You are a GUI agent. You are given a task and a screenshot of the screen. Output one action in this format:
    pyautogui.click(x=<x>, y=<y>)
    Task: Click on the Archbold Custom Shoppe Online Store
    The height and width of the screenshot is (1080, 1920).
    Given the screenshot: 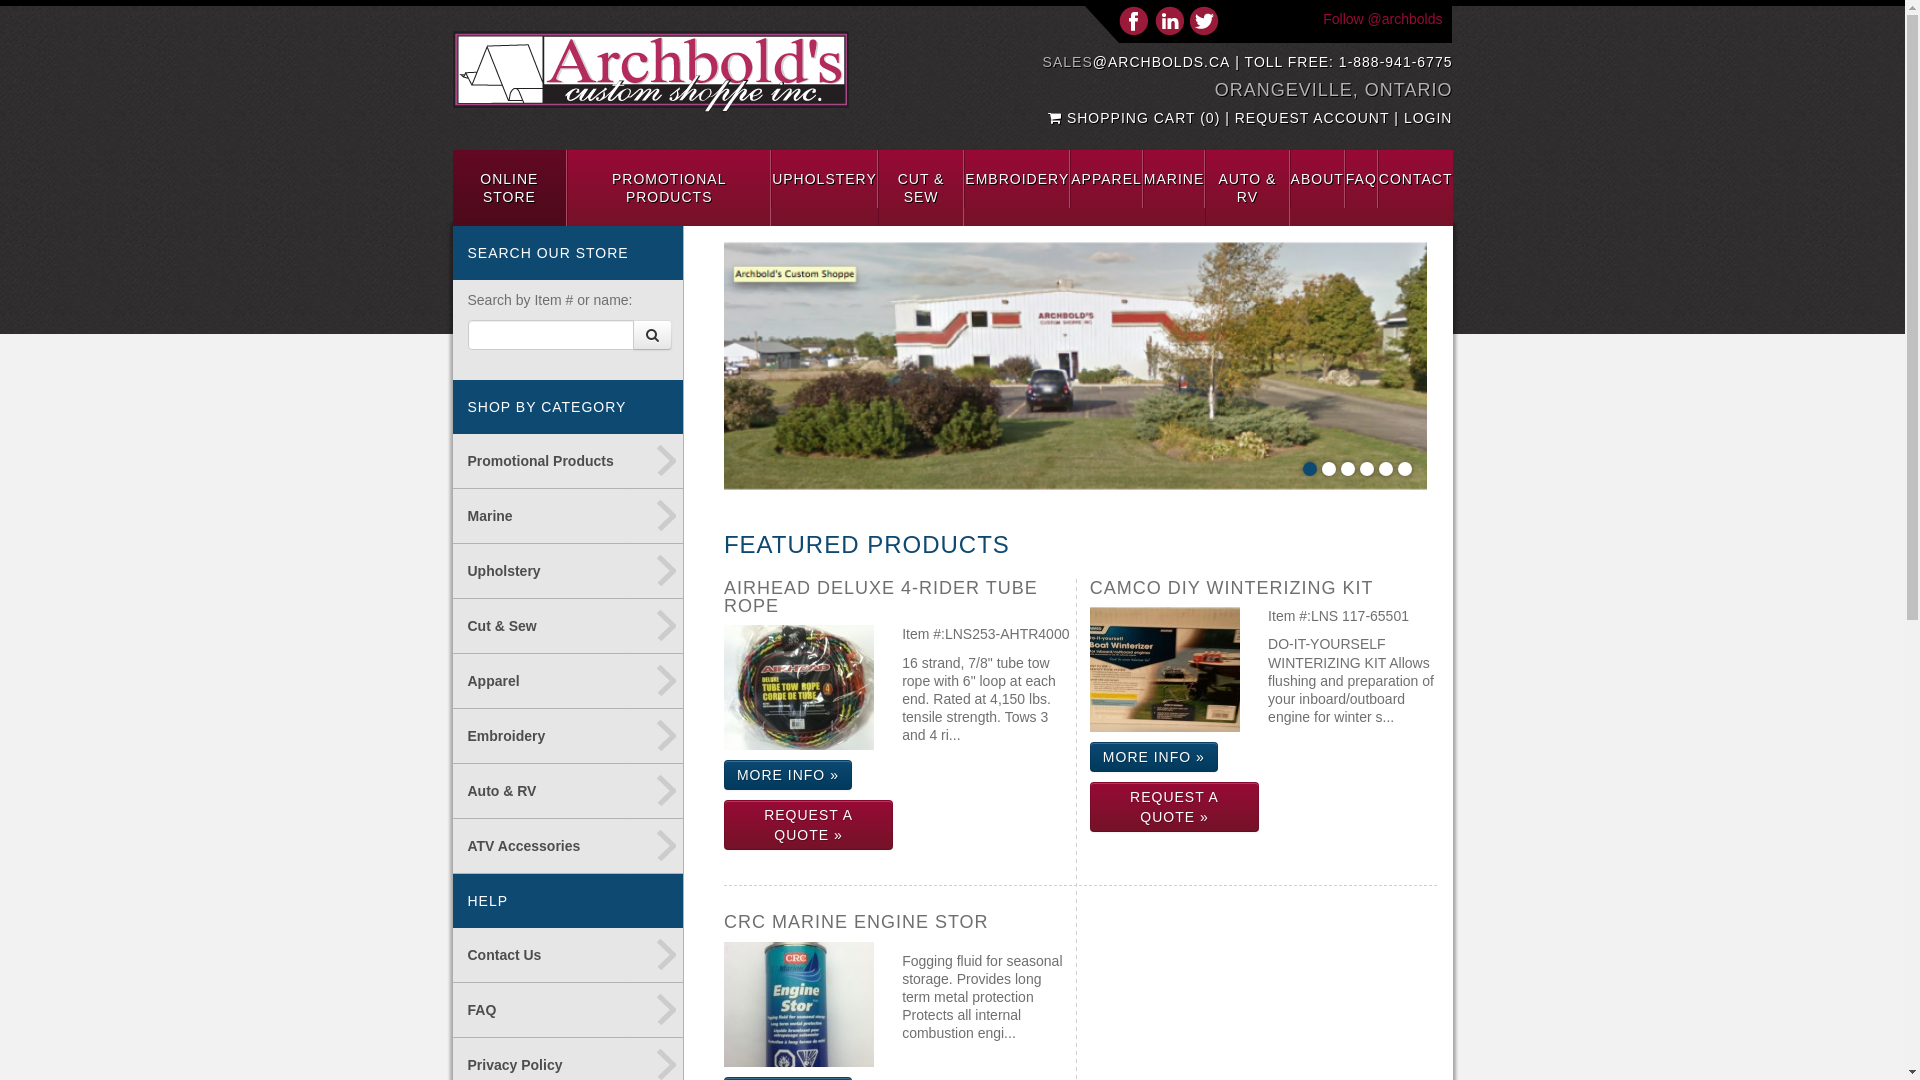 What is the action you would take?
    pyautogui.click(x=1076, y=366)
    